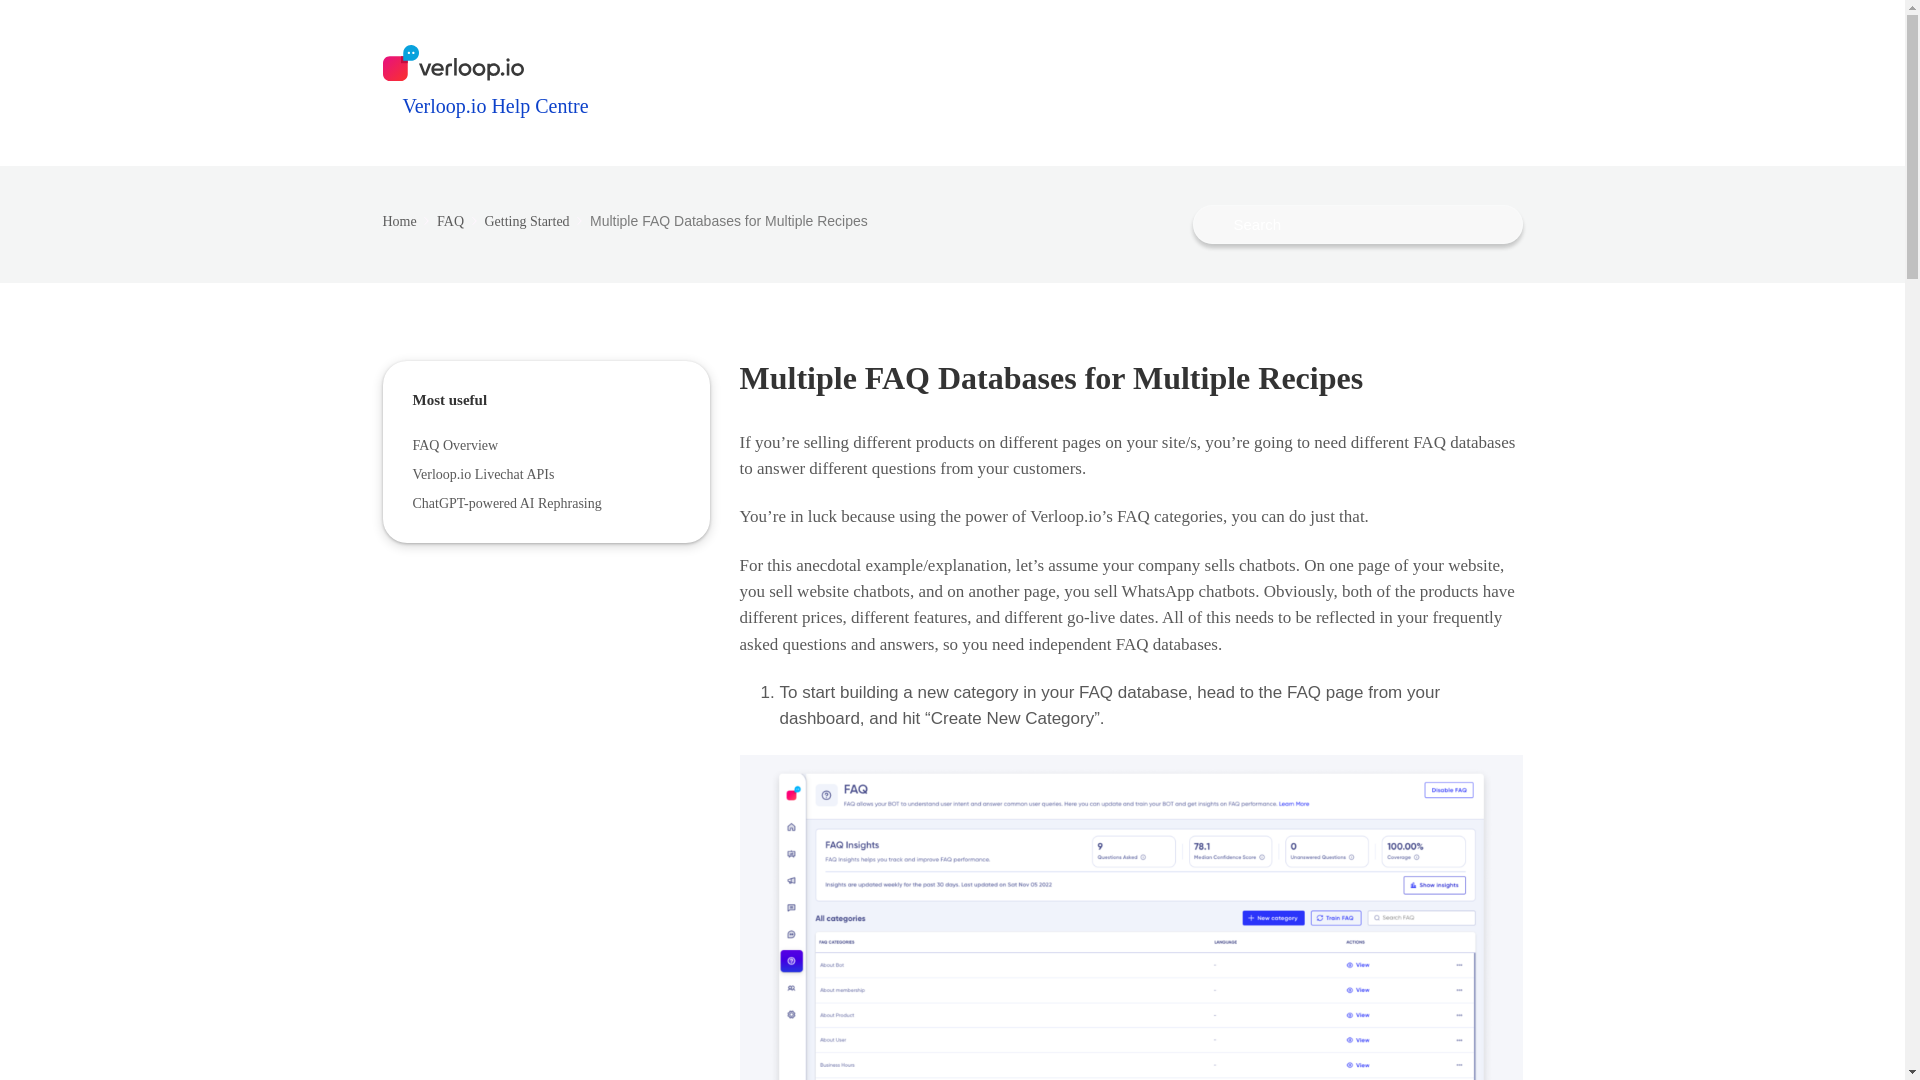 This screenshot has width=1920, height=1080. Describe the element at coordinates (484, 81) in the screenshot. I see `Verloop.io Help Centre` at that location.